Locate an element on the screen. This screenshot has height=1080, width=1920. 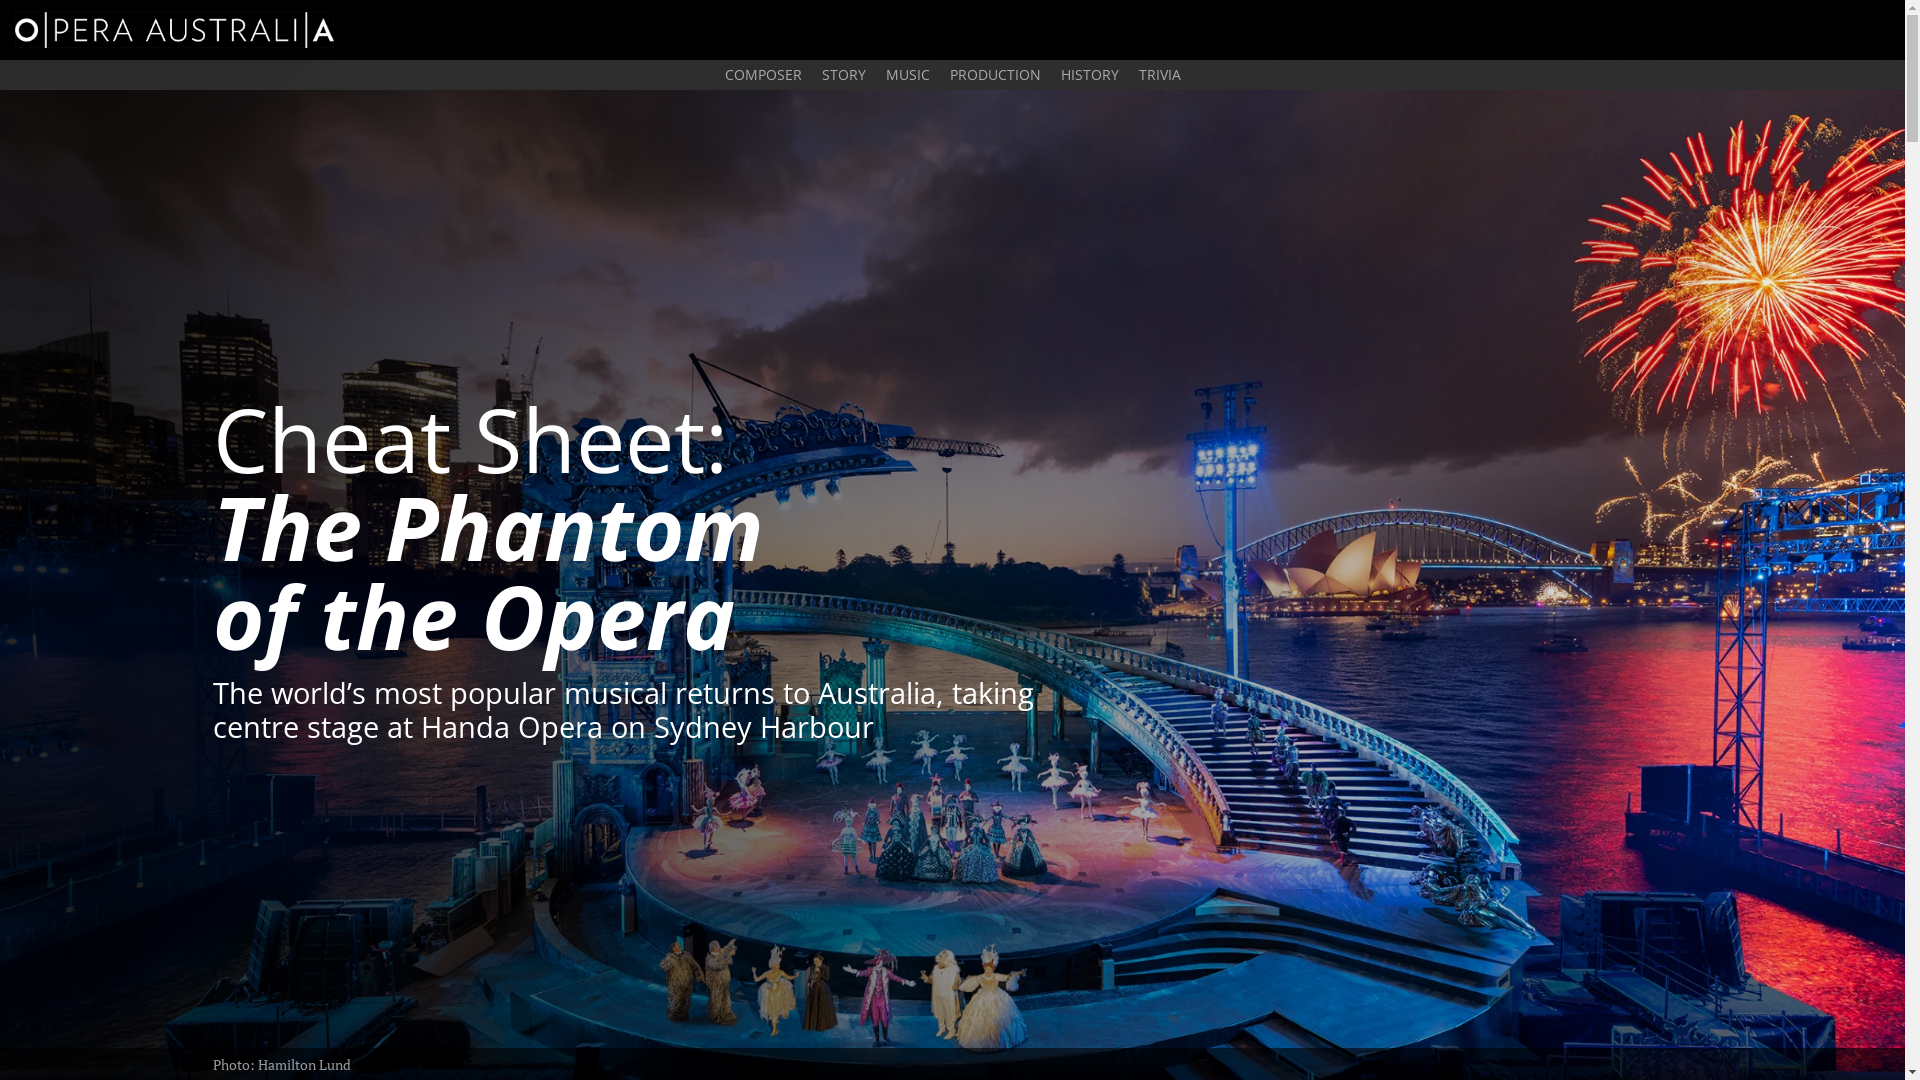
MUSIC is located at coordinates (908, 75).